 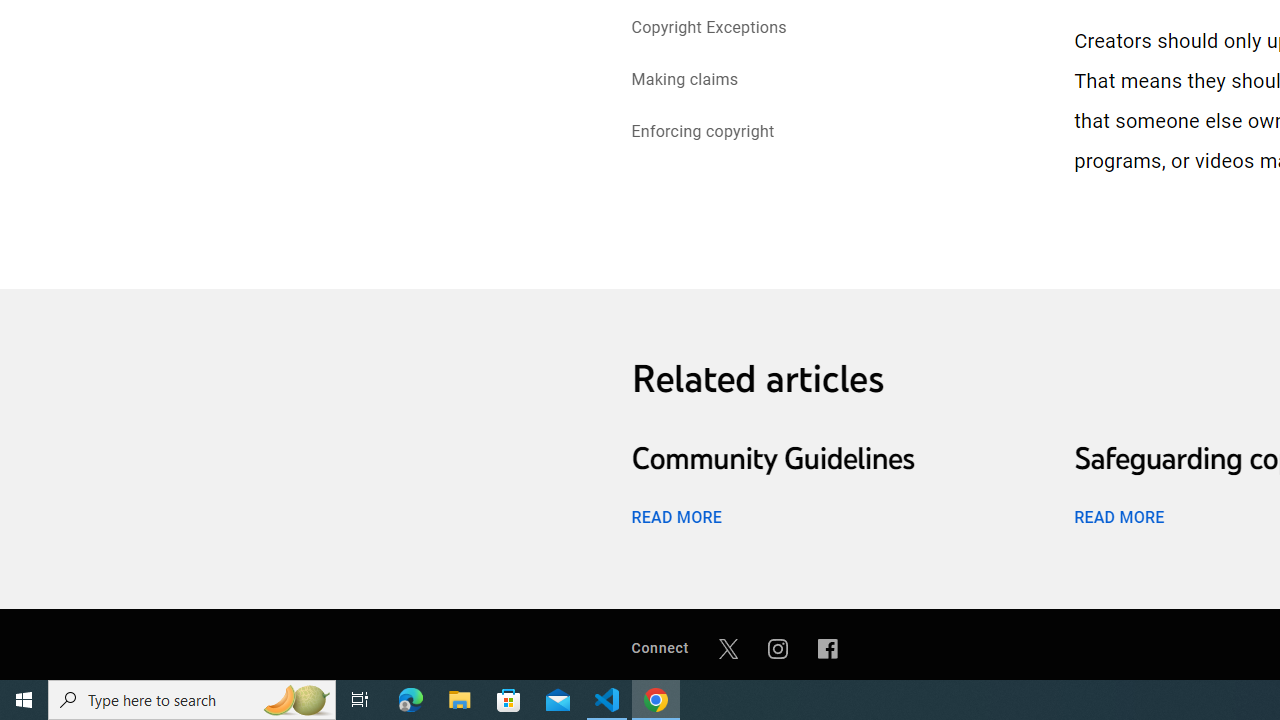 I want to click on Enforcing copyright, so click(x=702, y=134).